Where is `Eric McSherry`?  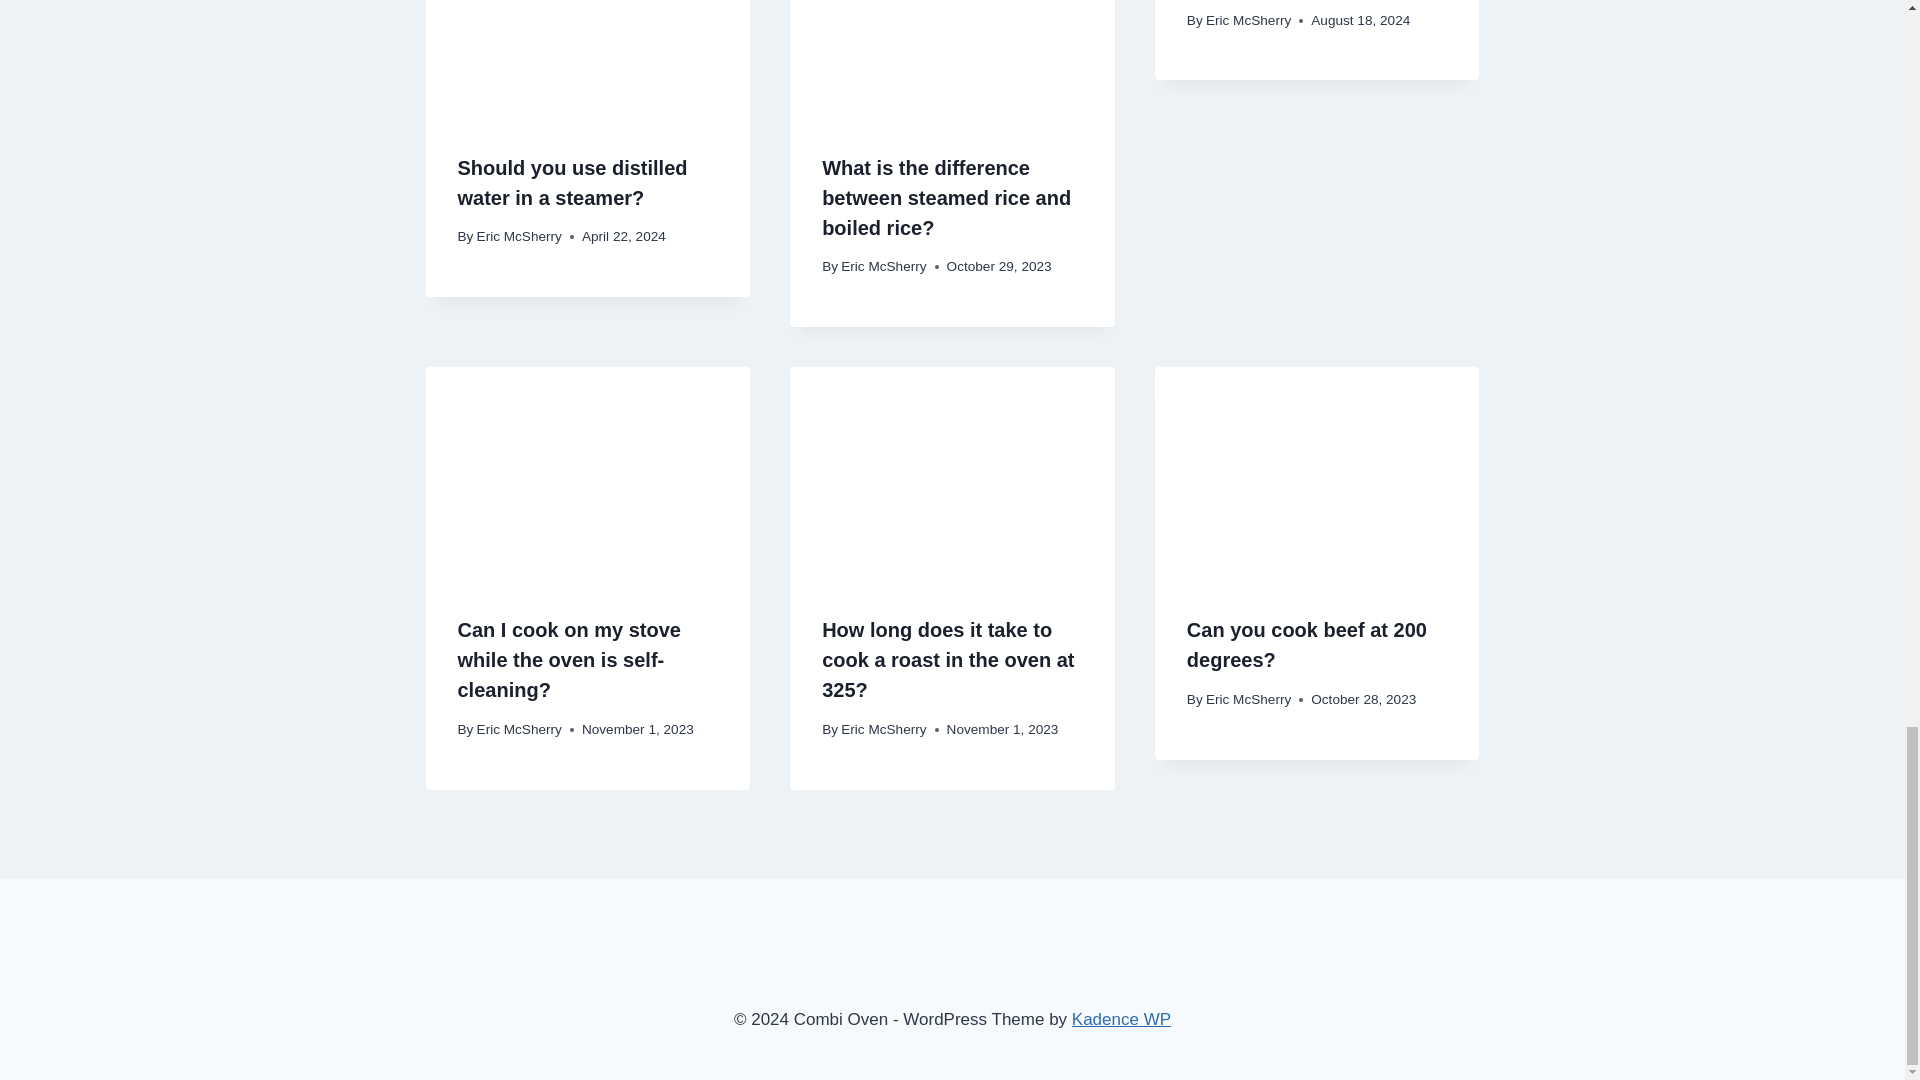
Eric McSherry is located at coordinates (519, 729).